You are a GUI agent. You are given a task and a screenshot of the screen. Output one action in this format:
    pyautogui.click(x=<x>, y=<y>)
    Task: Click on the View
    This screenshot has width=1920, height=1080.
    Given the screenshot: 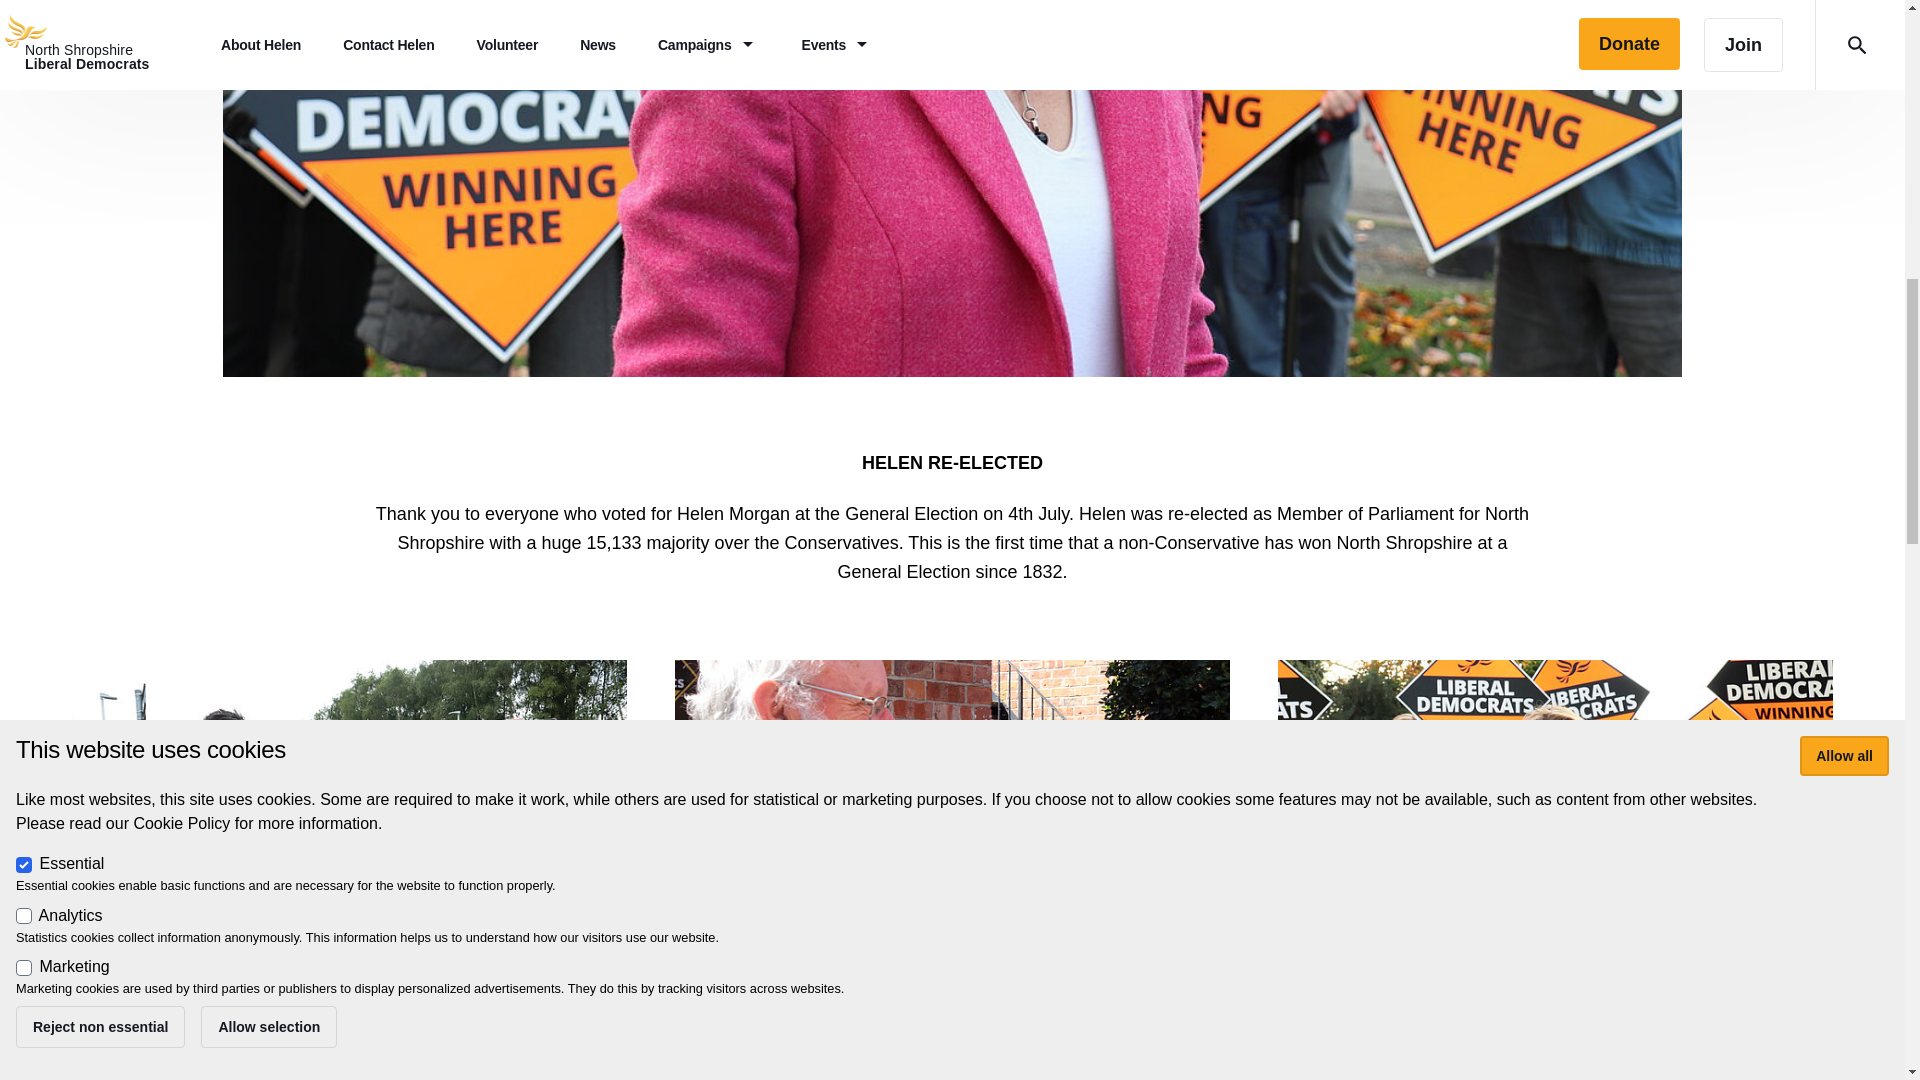 What is the action you would take?
    pyautogui.click(x=952, y=863)
    